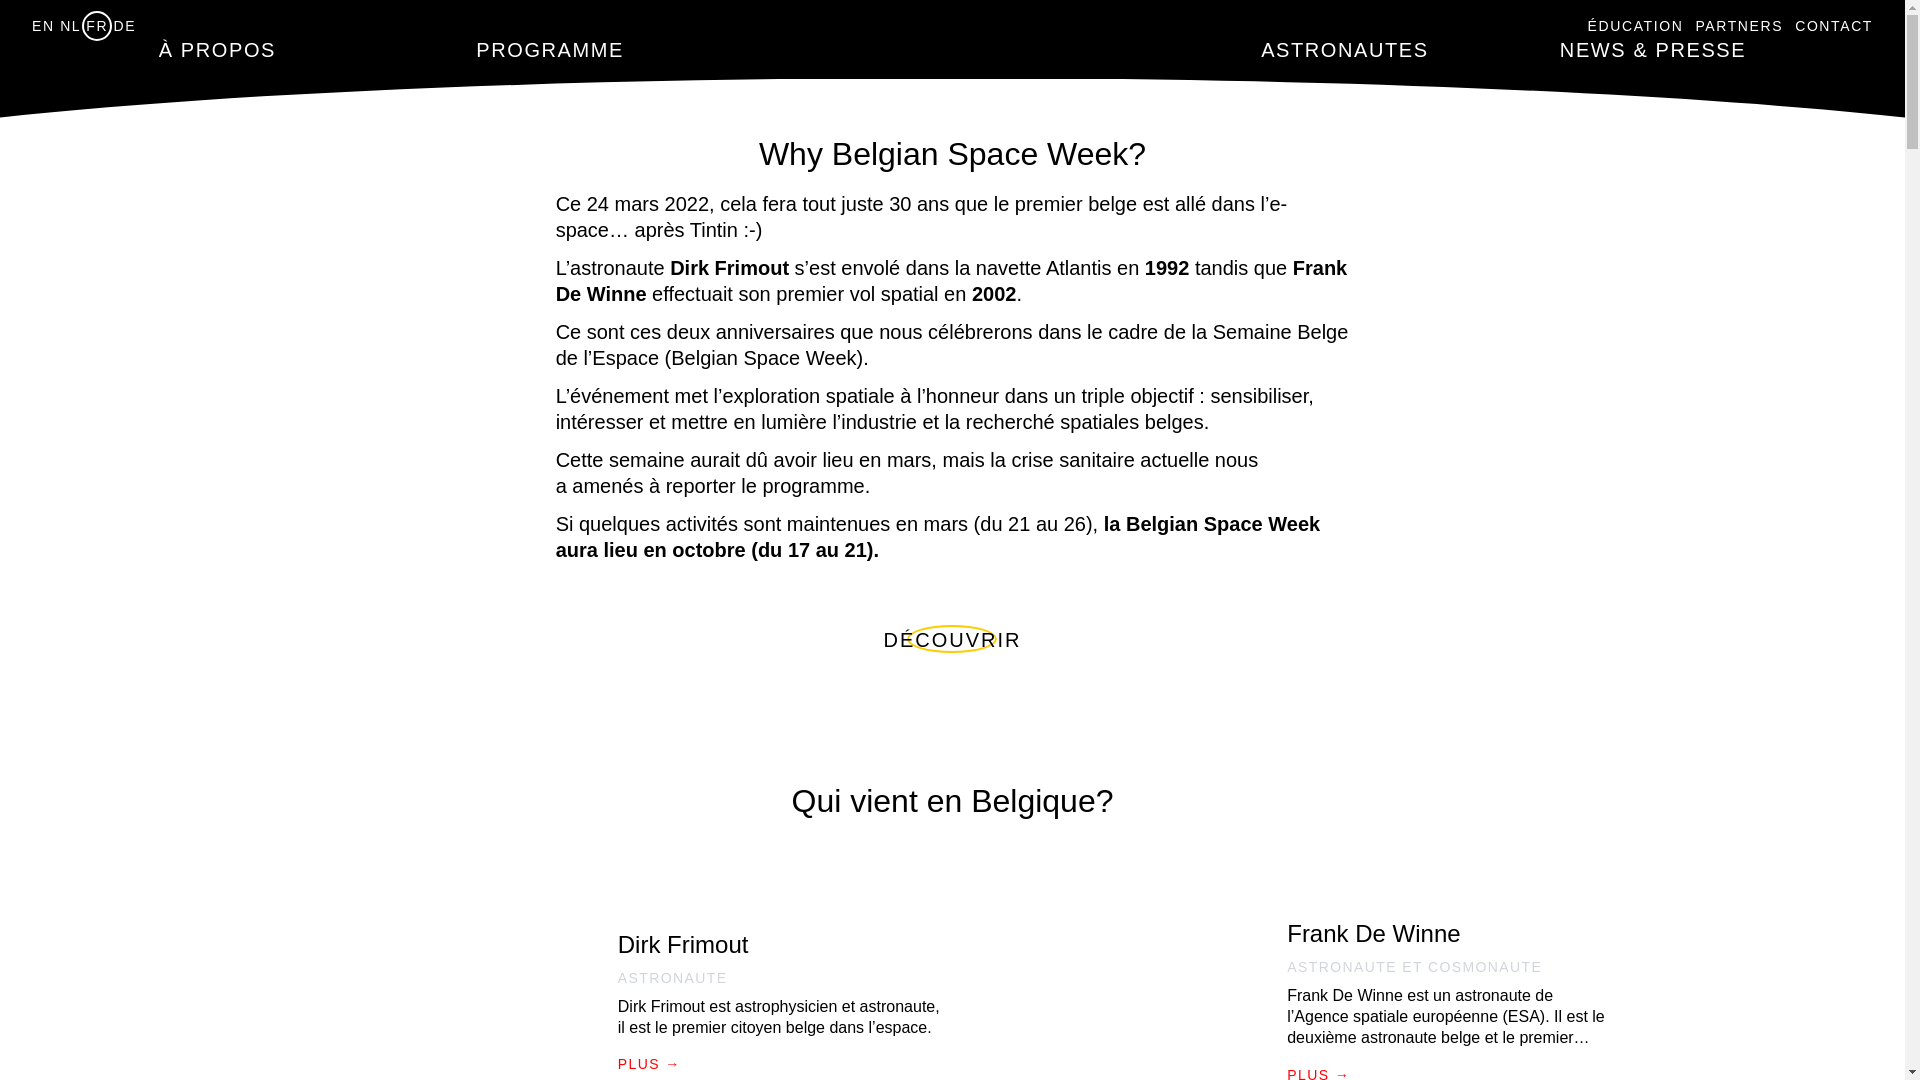 The image size is (1920, 1080). I want to click on EN, so click(44, 26).